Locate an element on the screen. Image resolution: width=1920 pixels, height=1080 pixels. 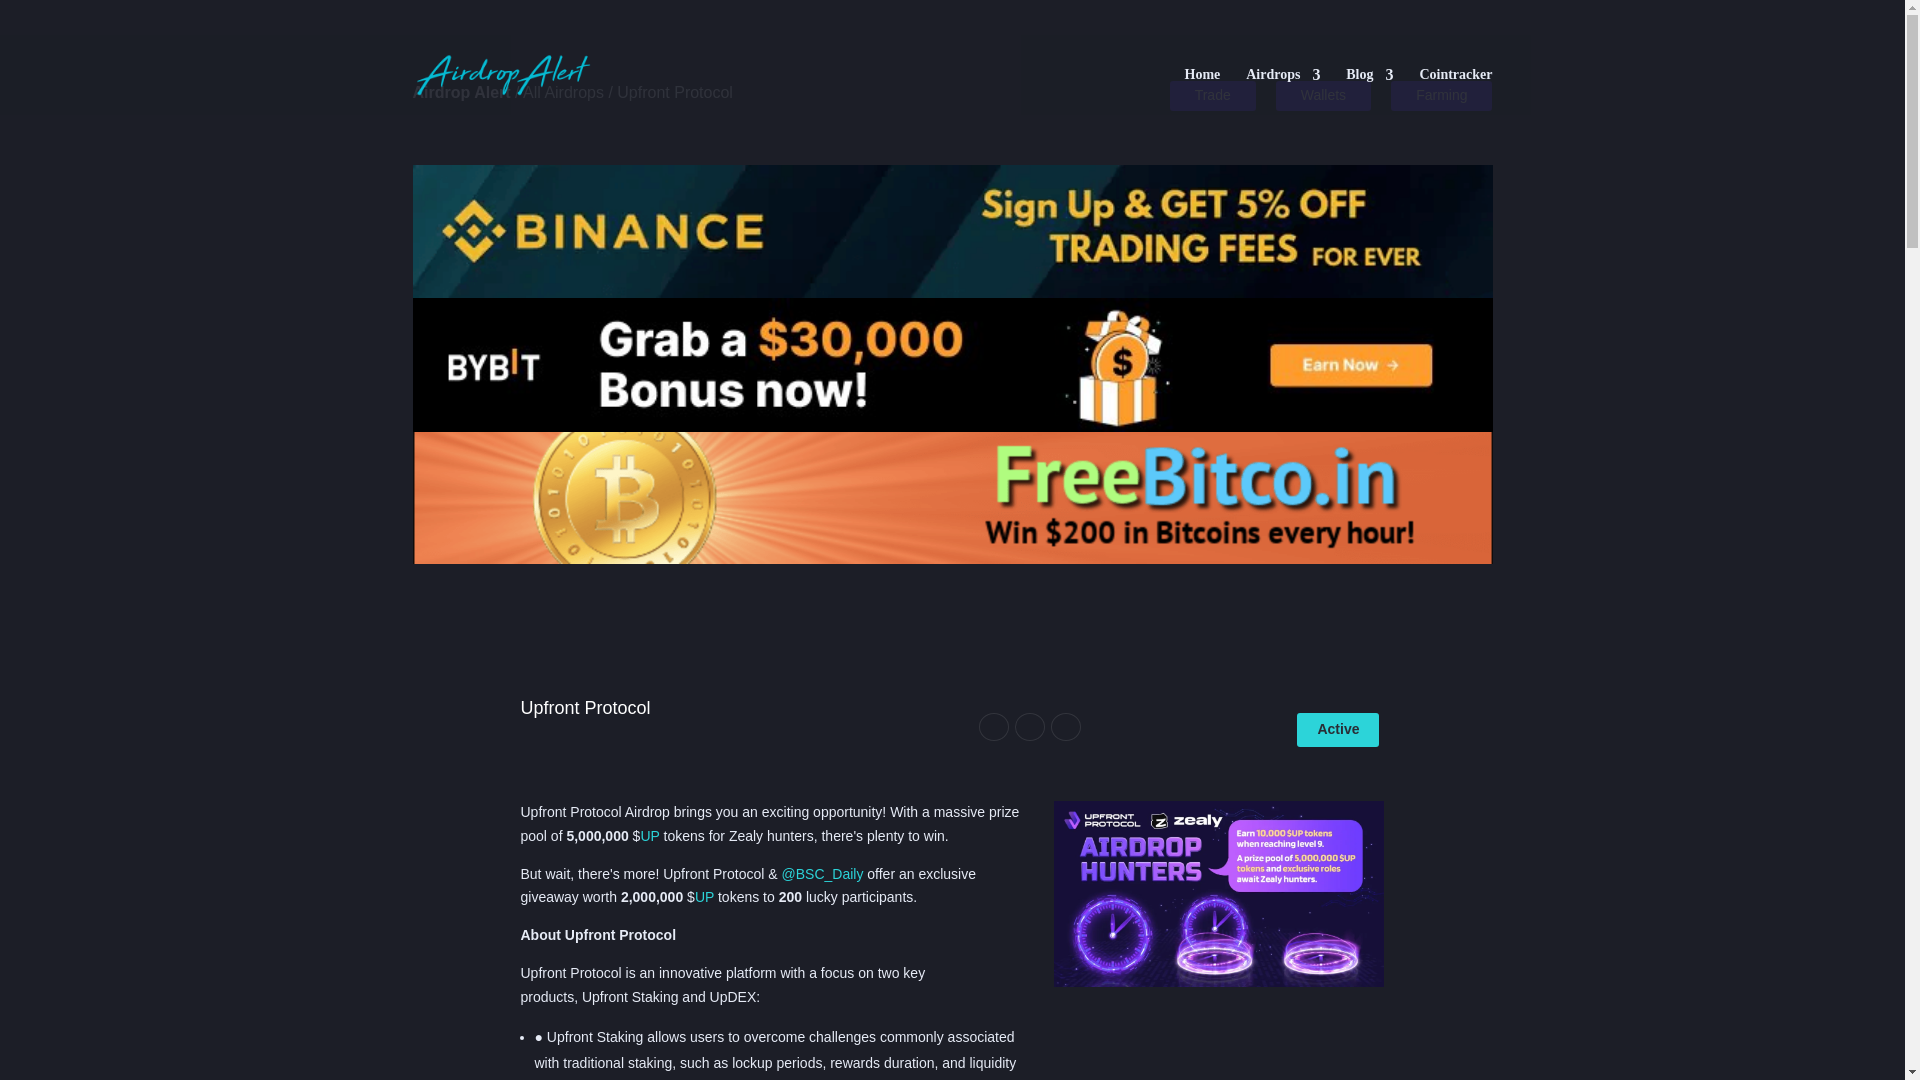
All Airdrops is located at coordinates (563, 92).